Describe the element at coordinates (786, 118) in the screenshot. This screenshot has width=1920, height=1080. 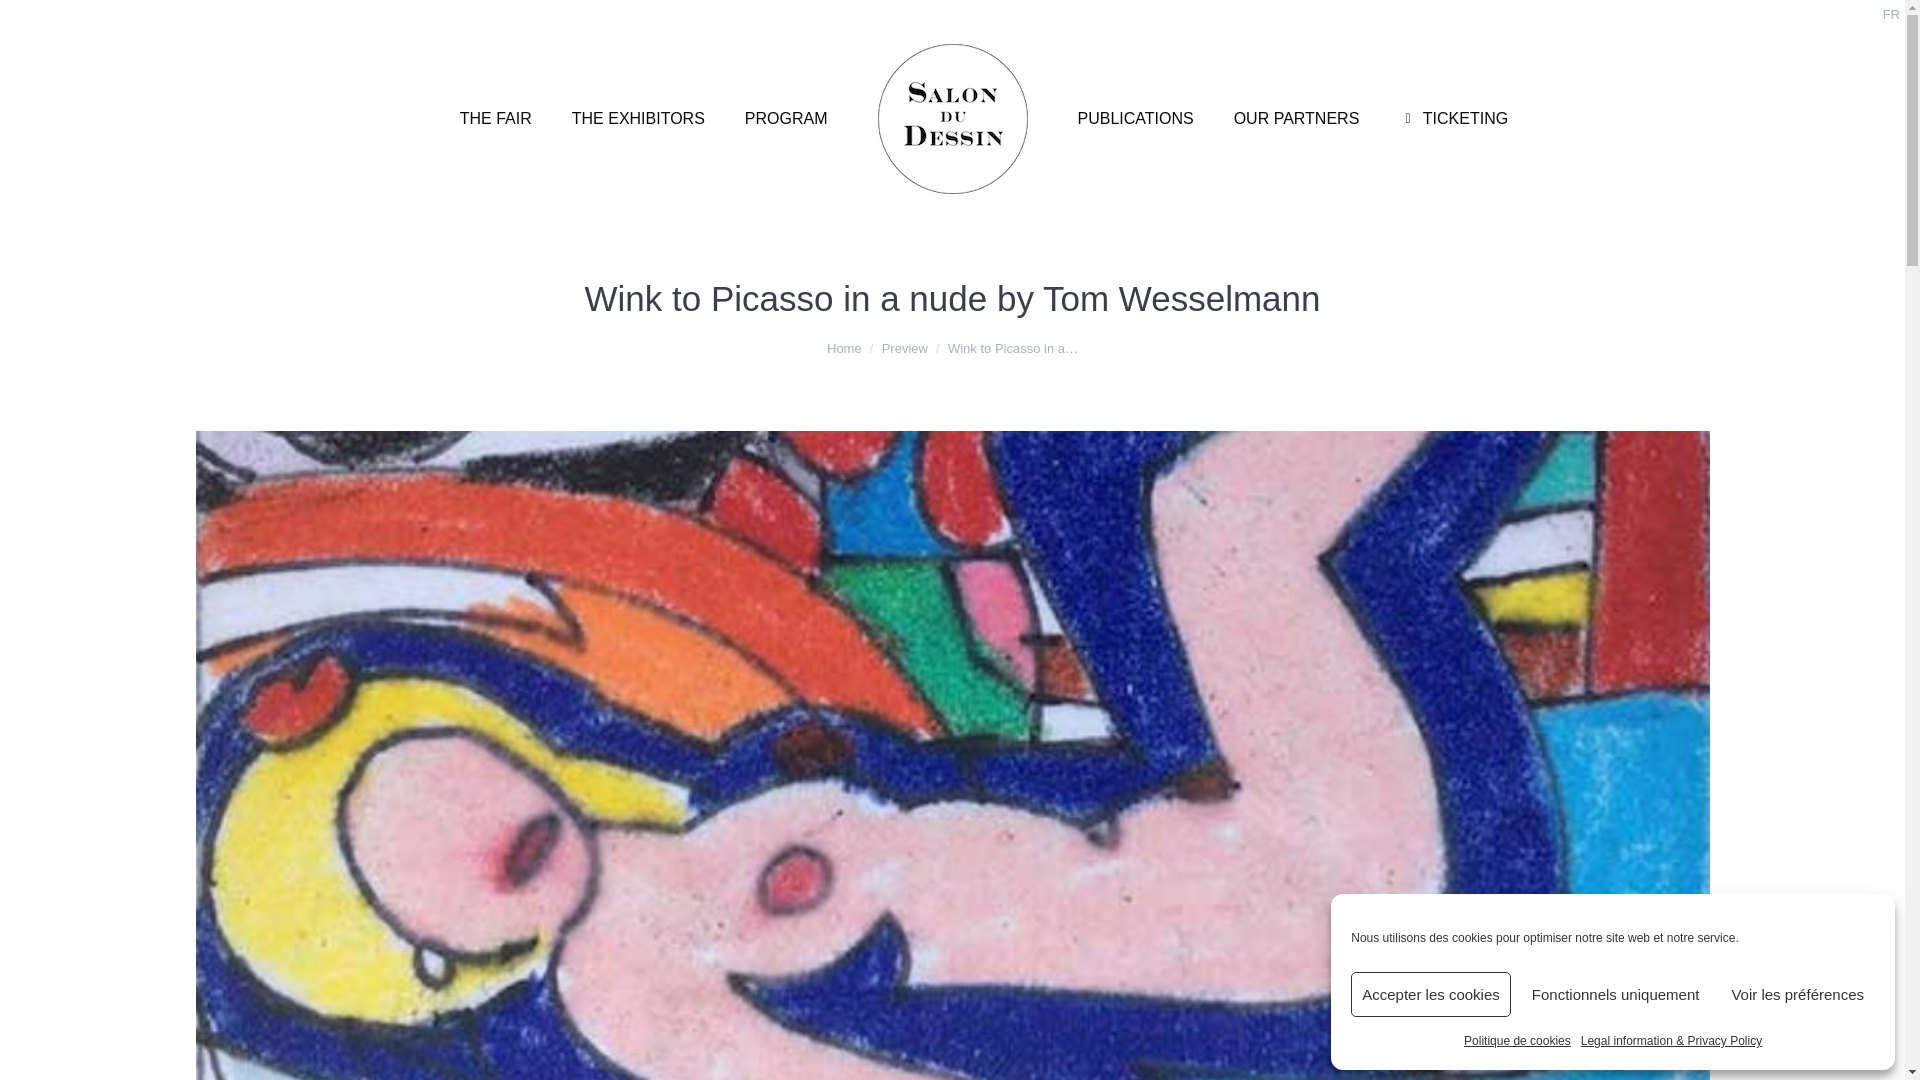
I see `PROGRAM` at that location.